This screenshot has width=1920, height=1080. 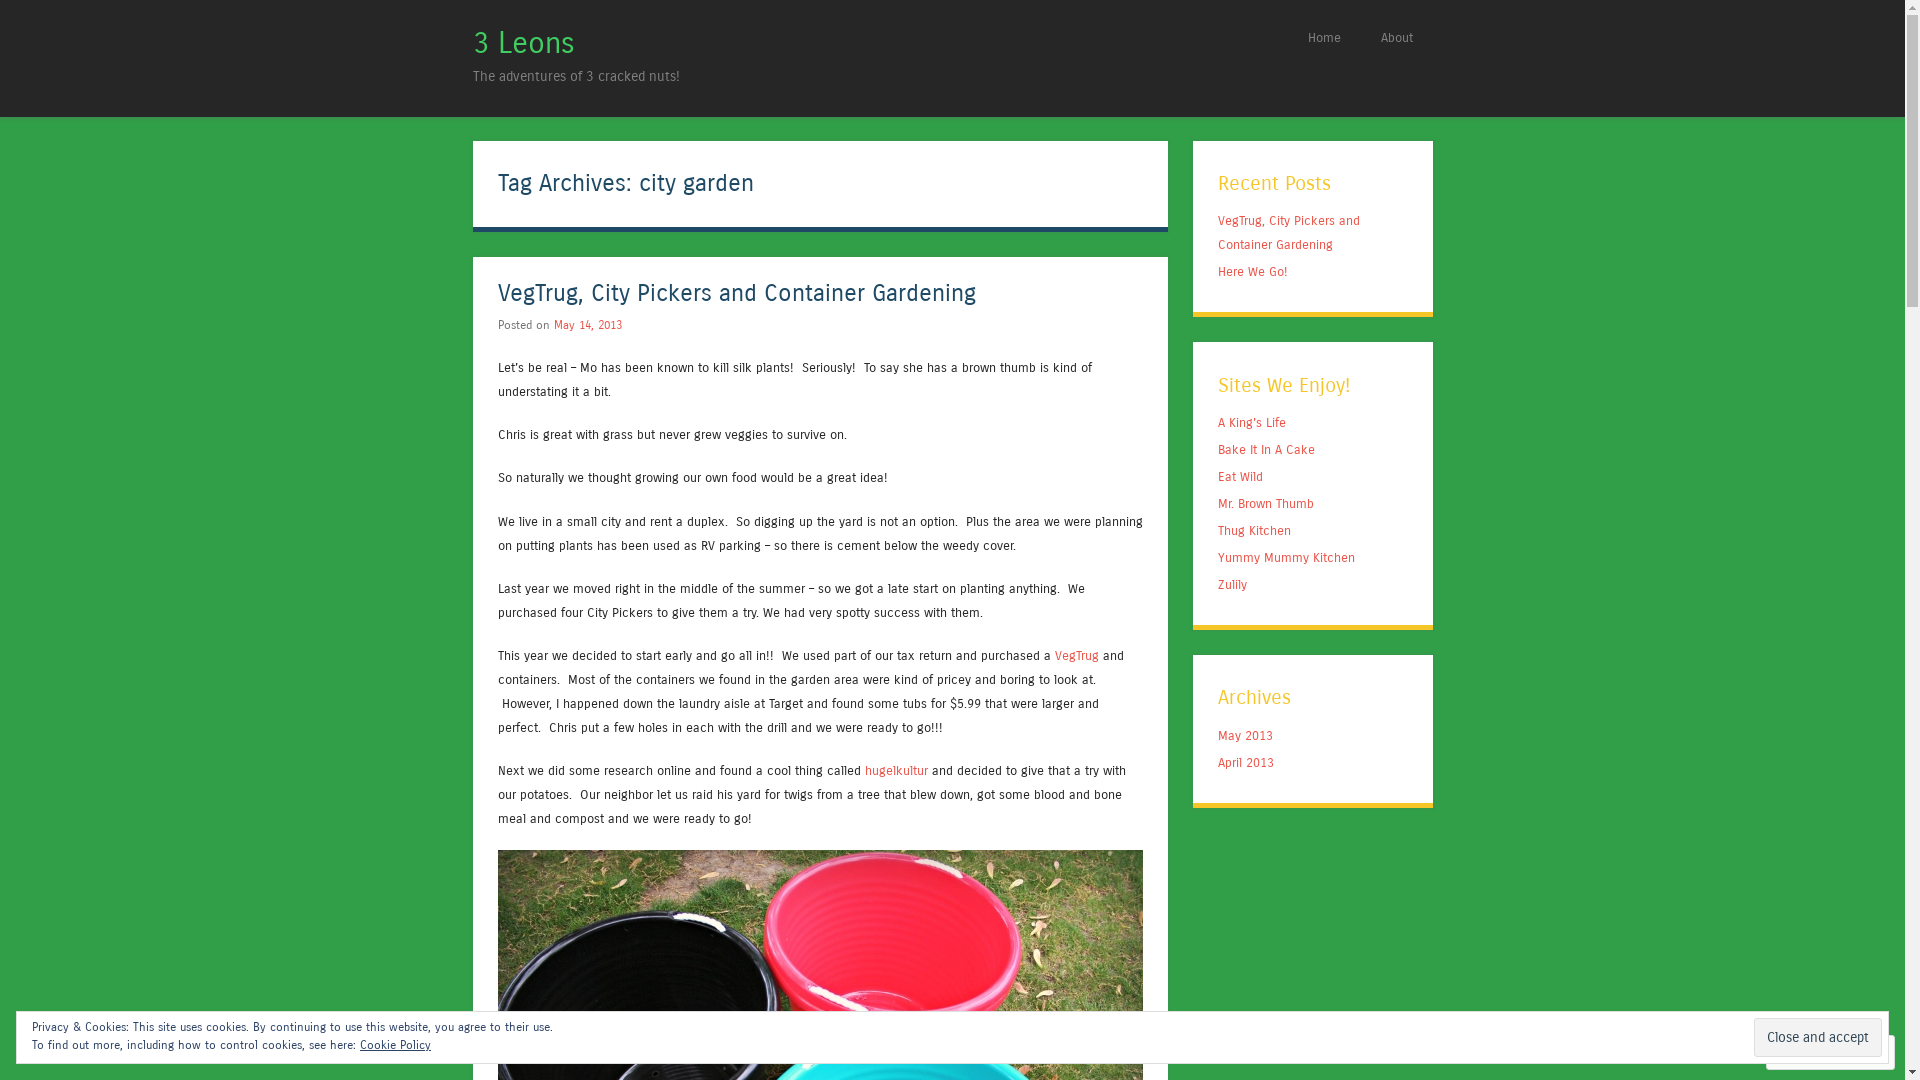 What do you see at coordinates (396, 1045) in the screenshot?
I see `Cookie Policy` at bounding box center [396, 1045].